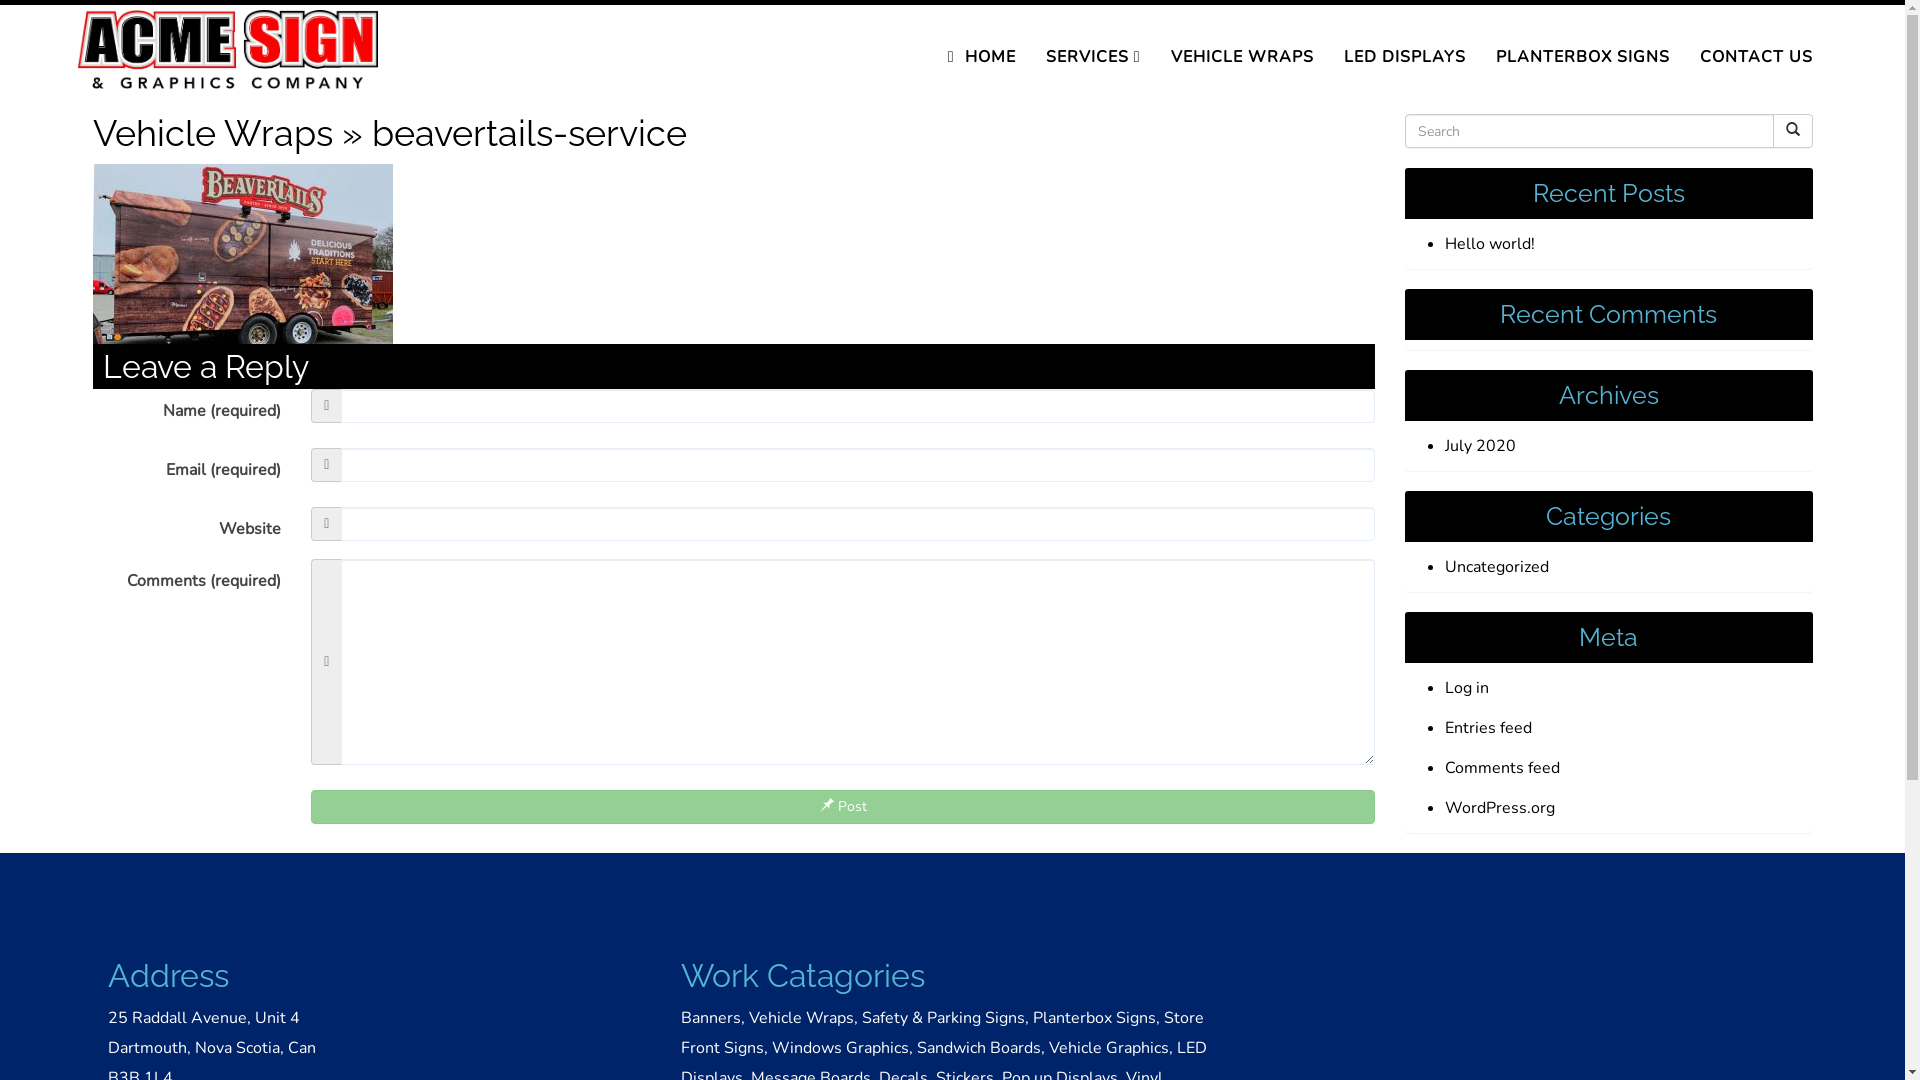 The width and height of the screenshot is (1920, 1080). Describe the element at coordinates (1480, 446) in the screenshot. I see `July 2020` at that location.